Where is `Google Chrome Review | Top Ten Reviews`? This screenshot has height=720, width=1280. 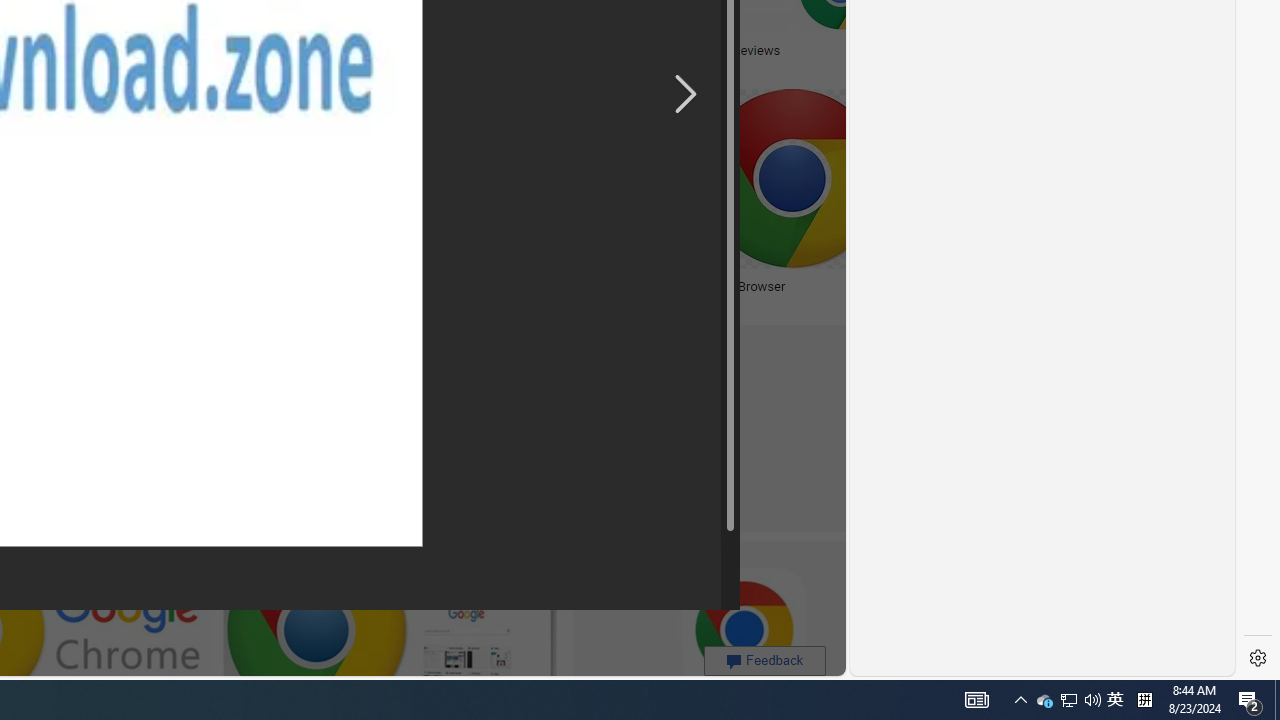 Google Chrome Review | Top Ten Reviews is located at coordinates (708, 50).